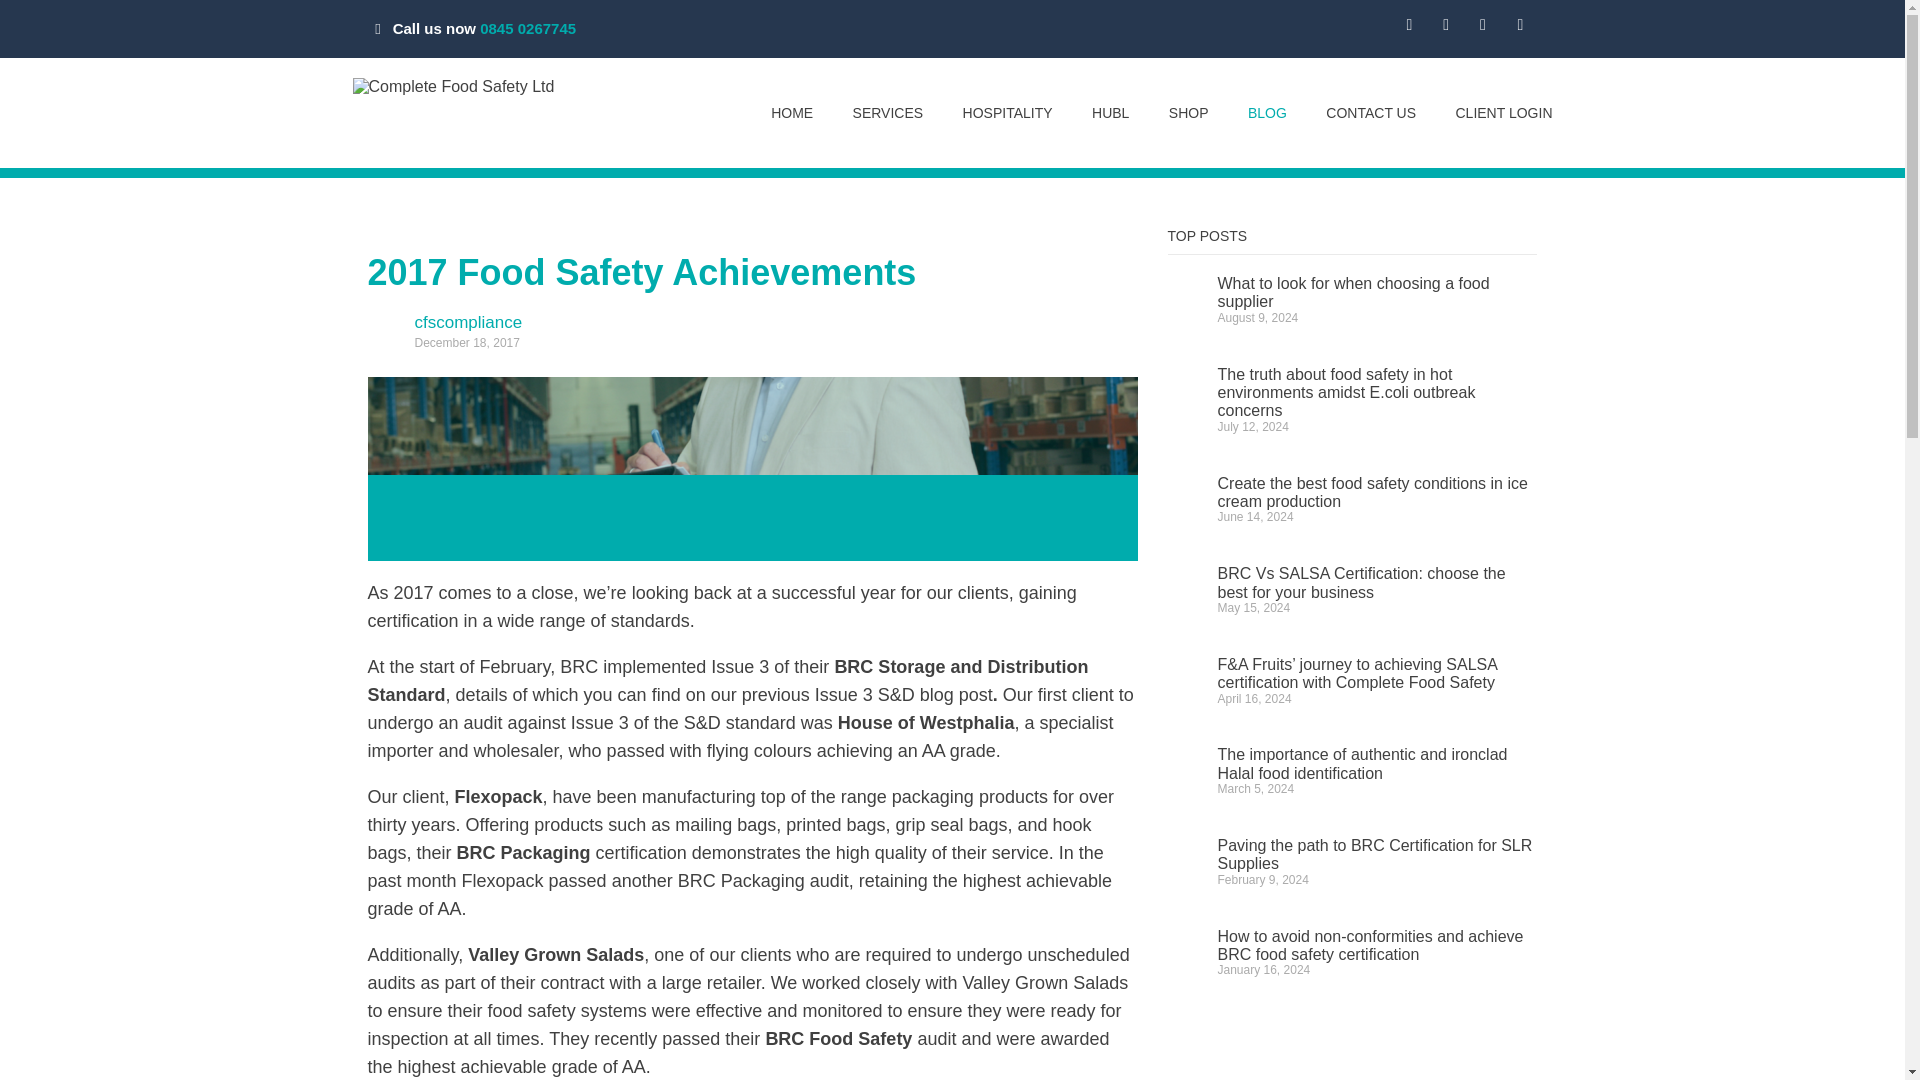  Describe the element at coordinates (1008, 112) in the screenshot. I see `HOSPITALITY` at that location.